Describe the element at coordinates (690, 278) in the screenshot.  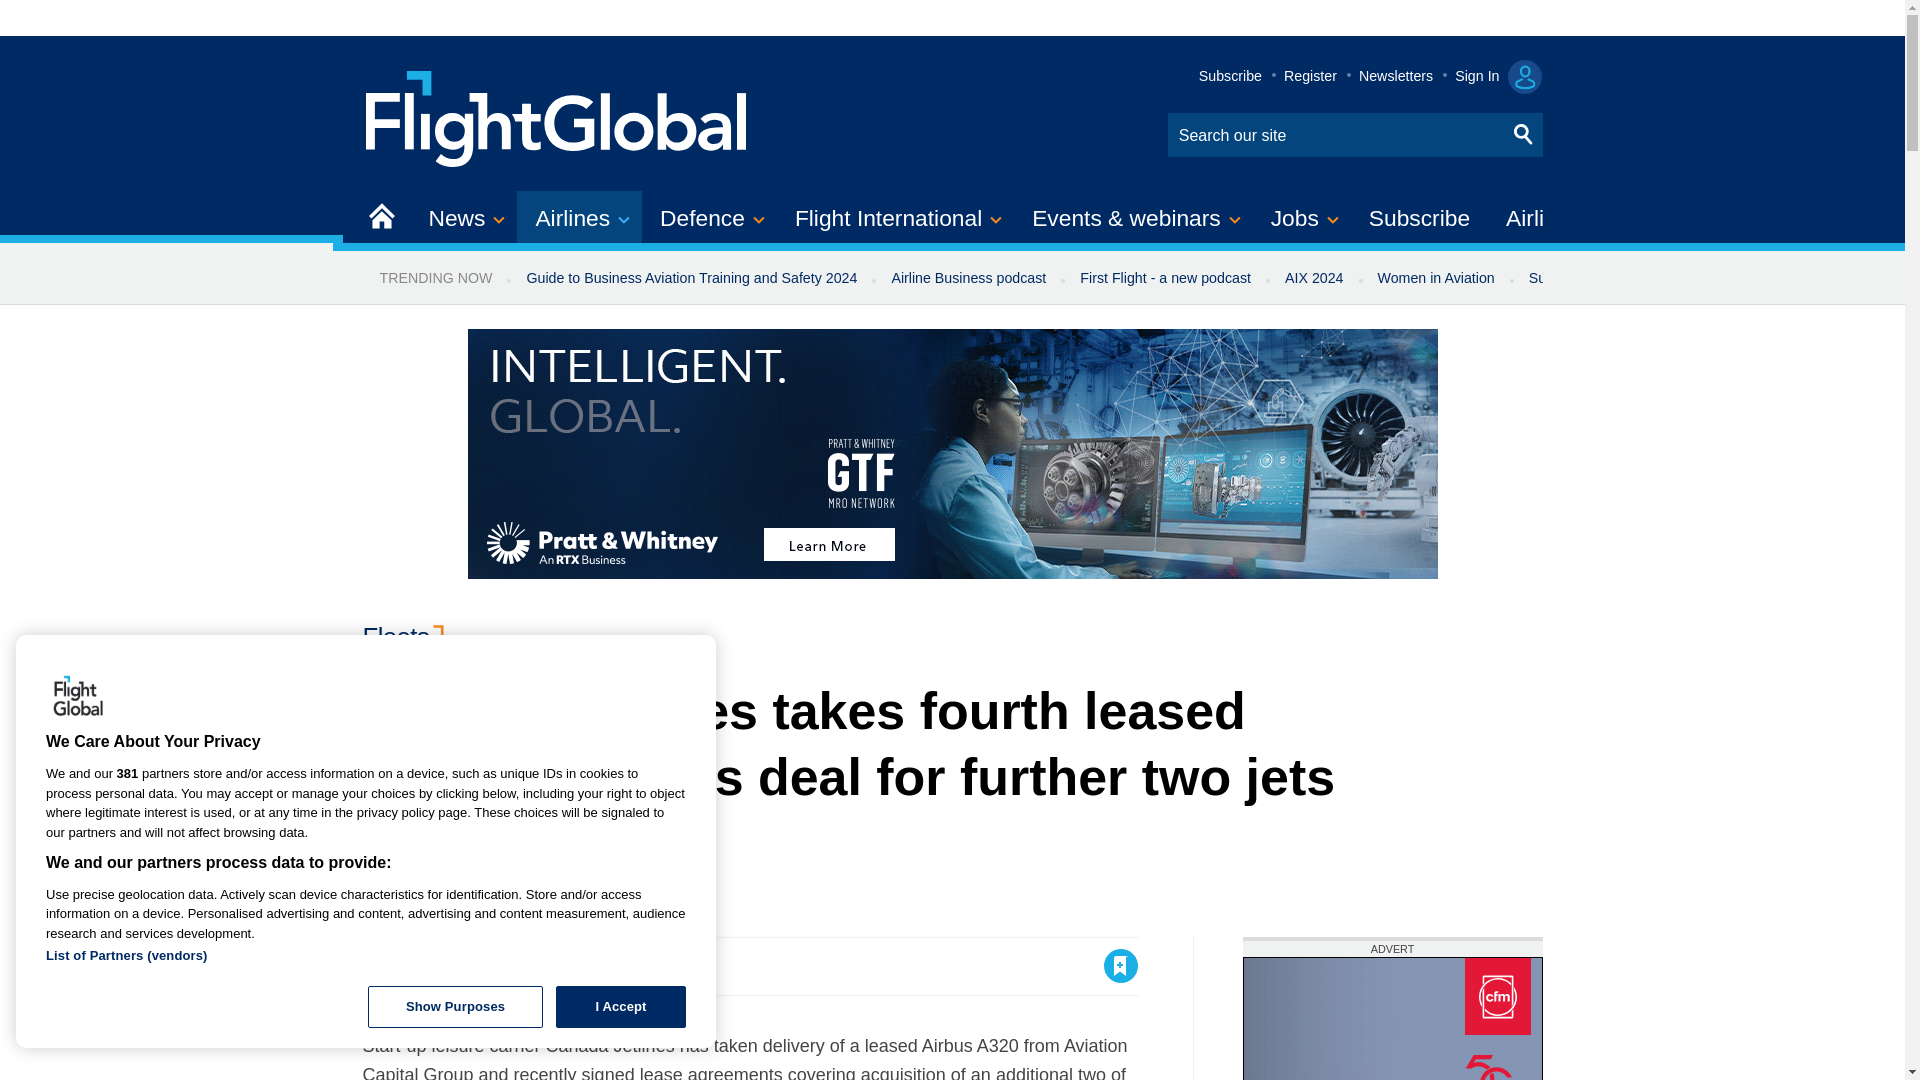
I see `Guide to Business Aviation Training and Safety 2024` at that location.